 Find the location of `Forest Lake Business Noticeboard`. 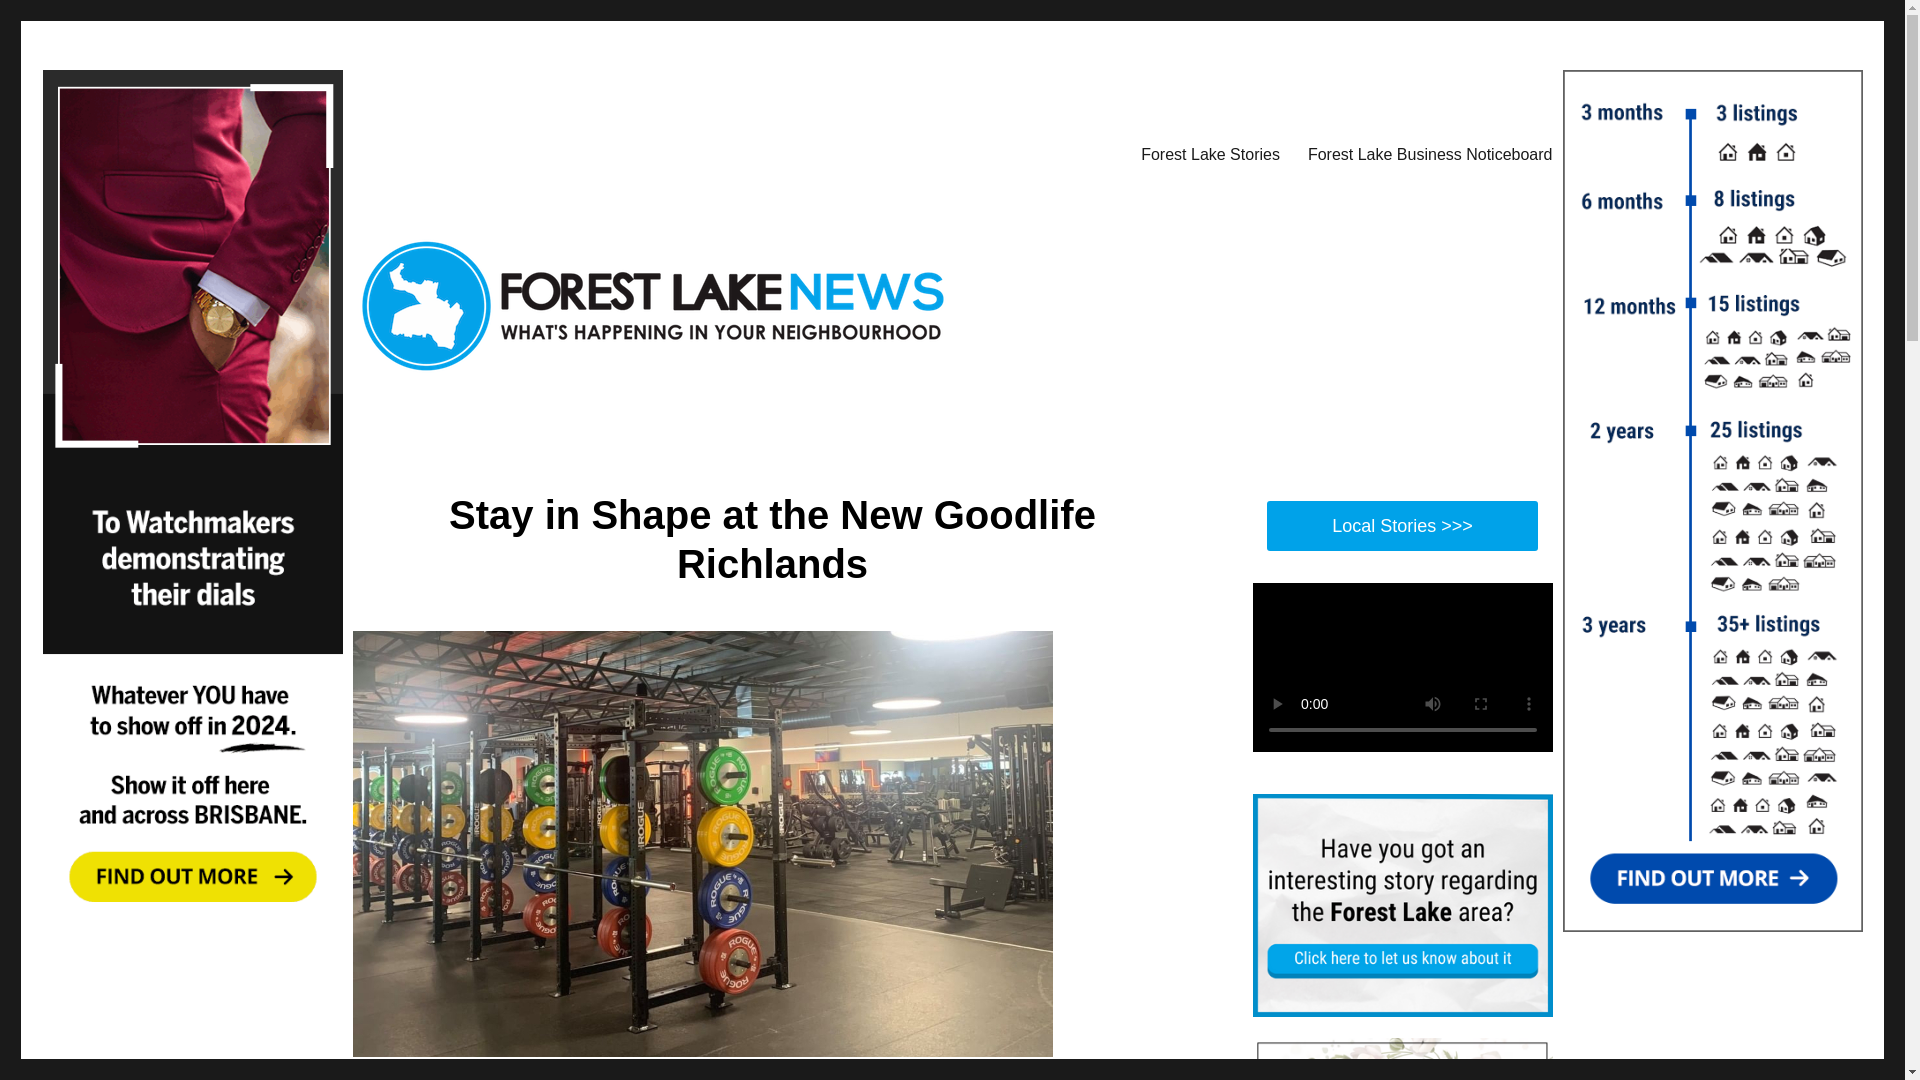

Forest Lake Business Noticeboard is located at coordinates (1430, 153).